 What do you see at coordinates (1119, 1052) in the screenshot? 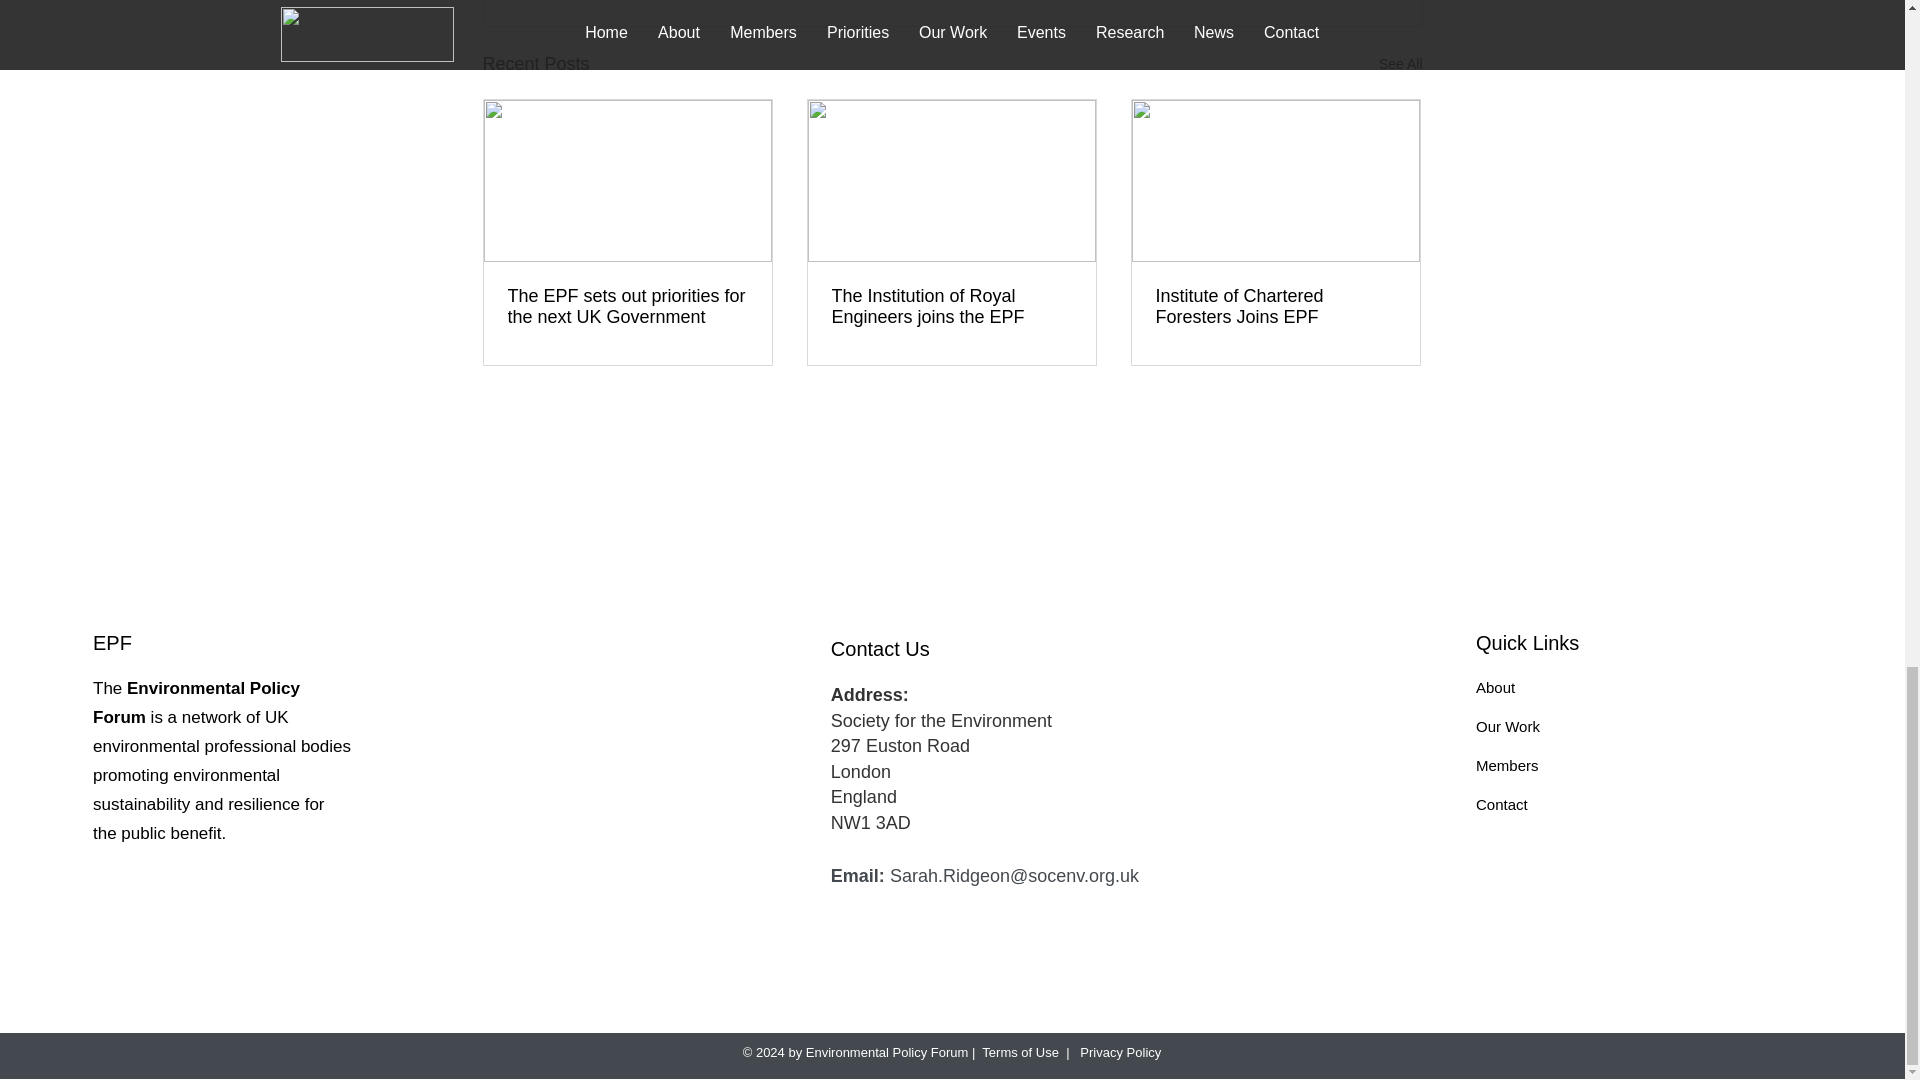
I see ` Privacy Policy` at bounding box center [1119, 1052].